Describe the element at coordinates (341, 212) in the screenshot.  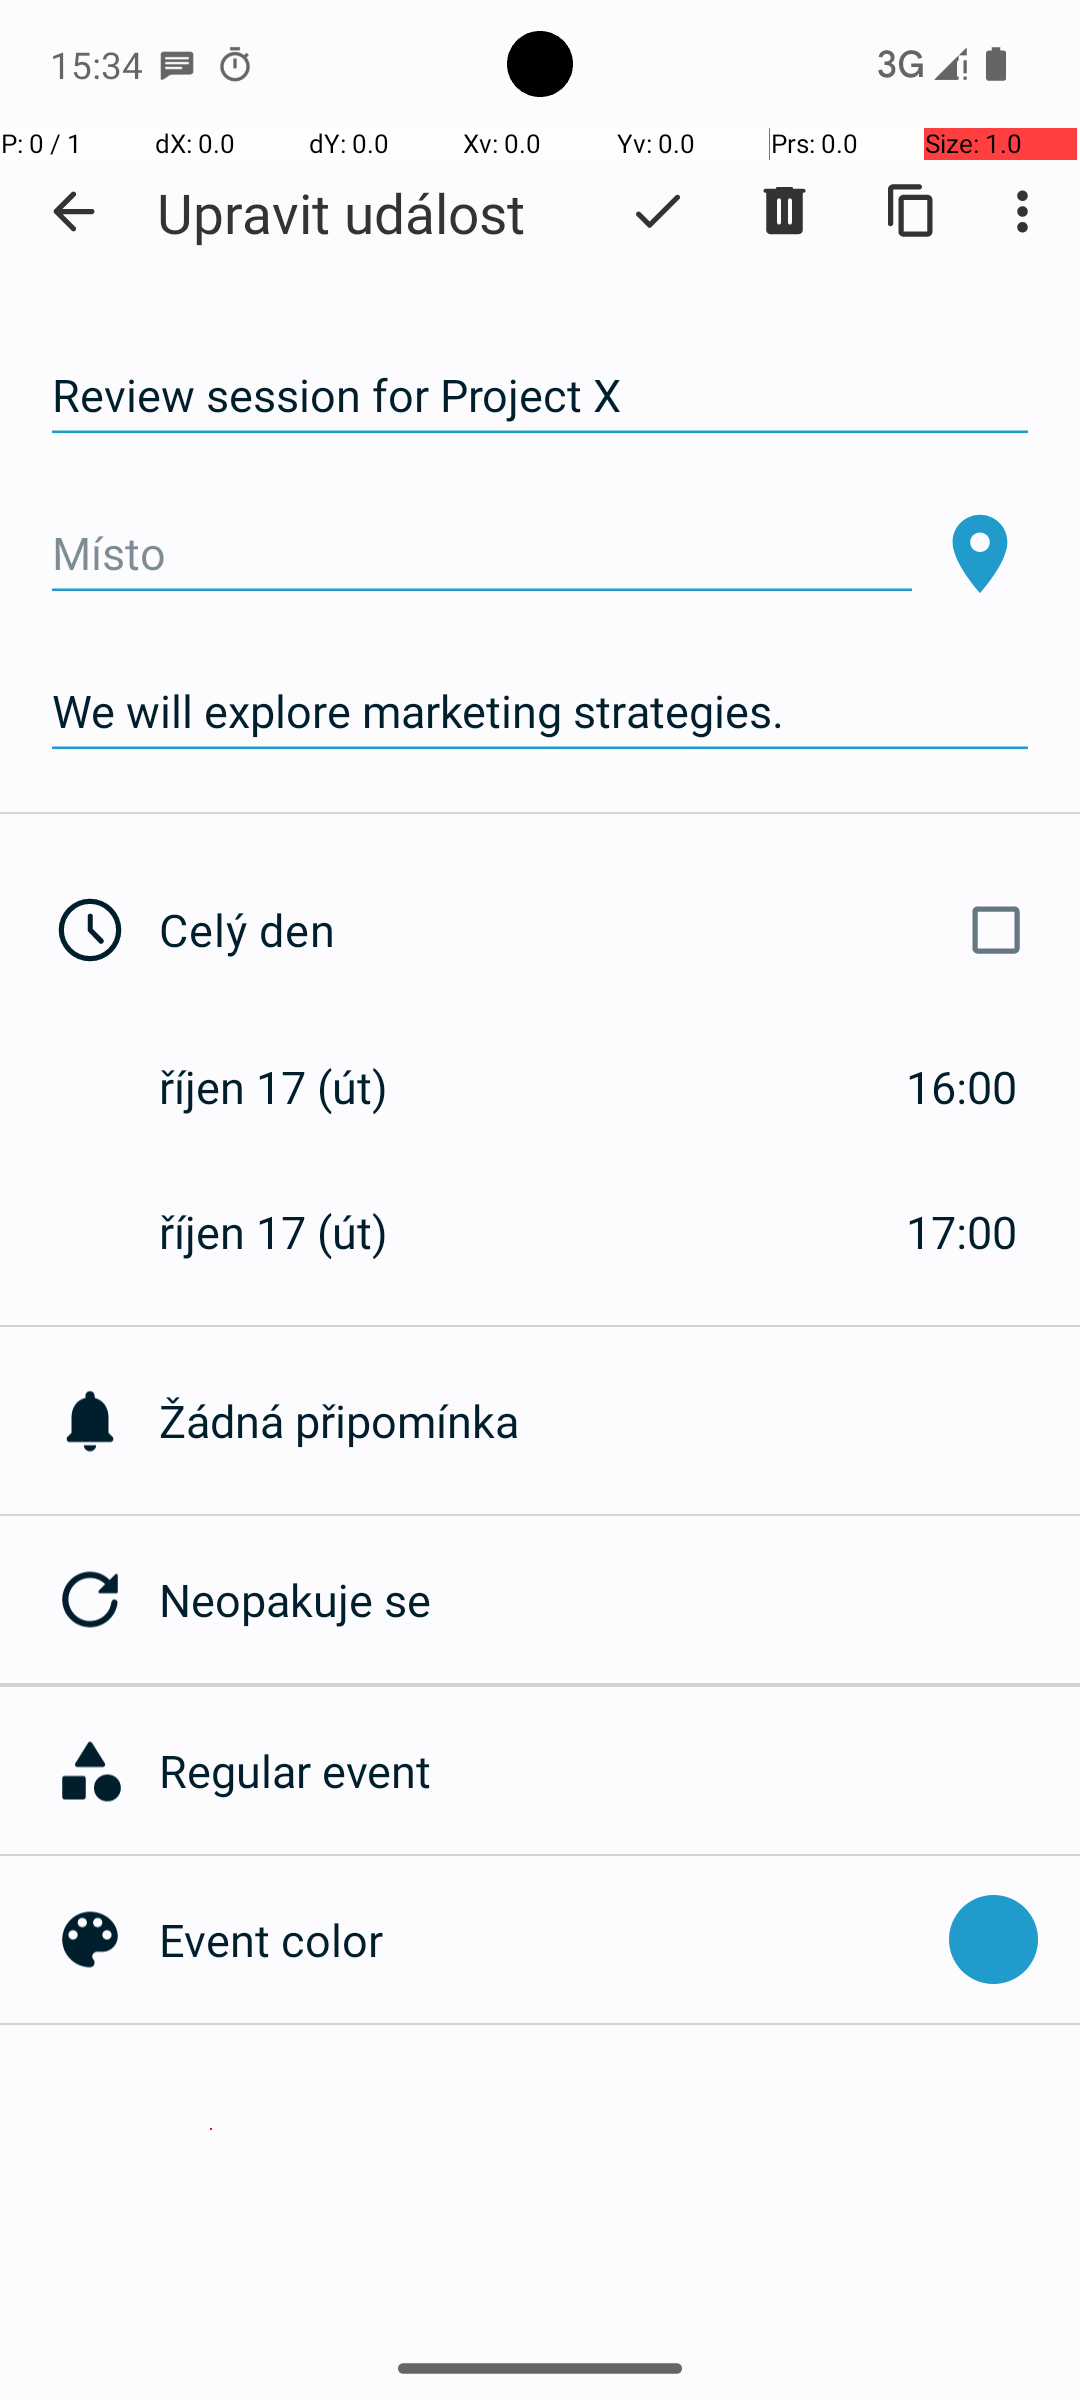
I see `Upravit událost` at that location.